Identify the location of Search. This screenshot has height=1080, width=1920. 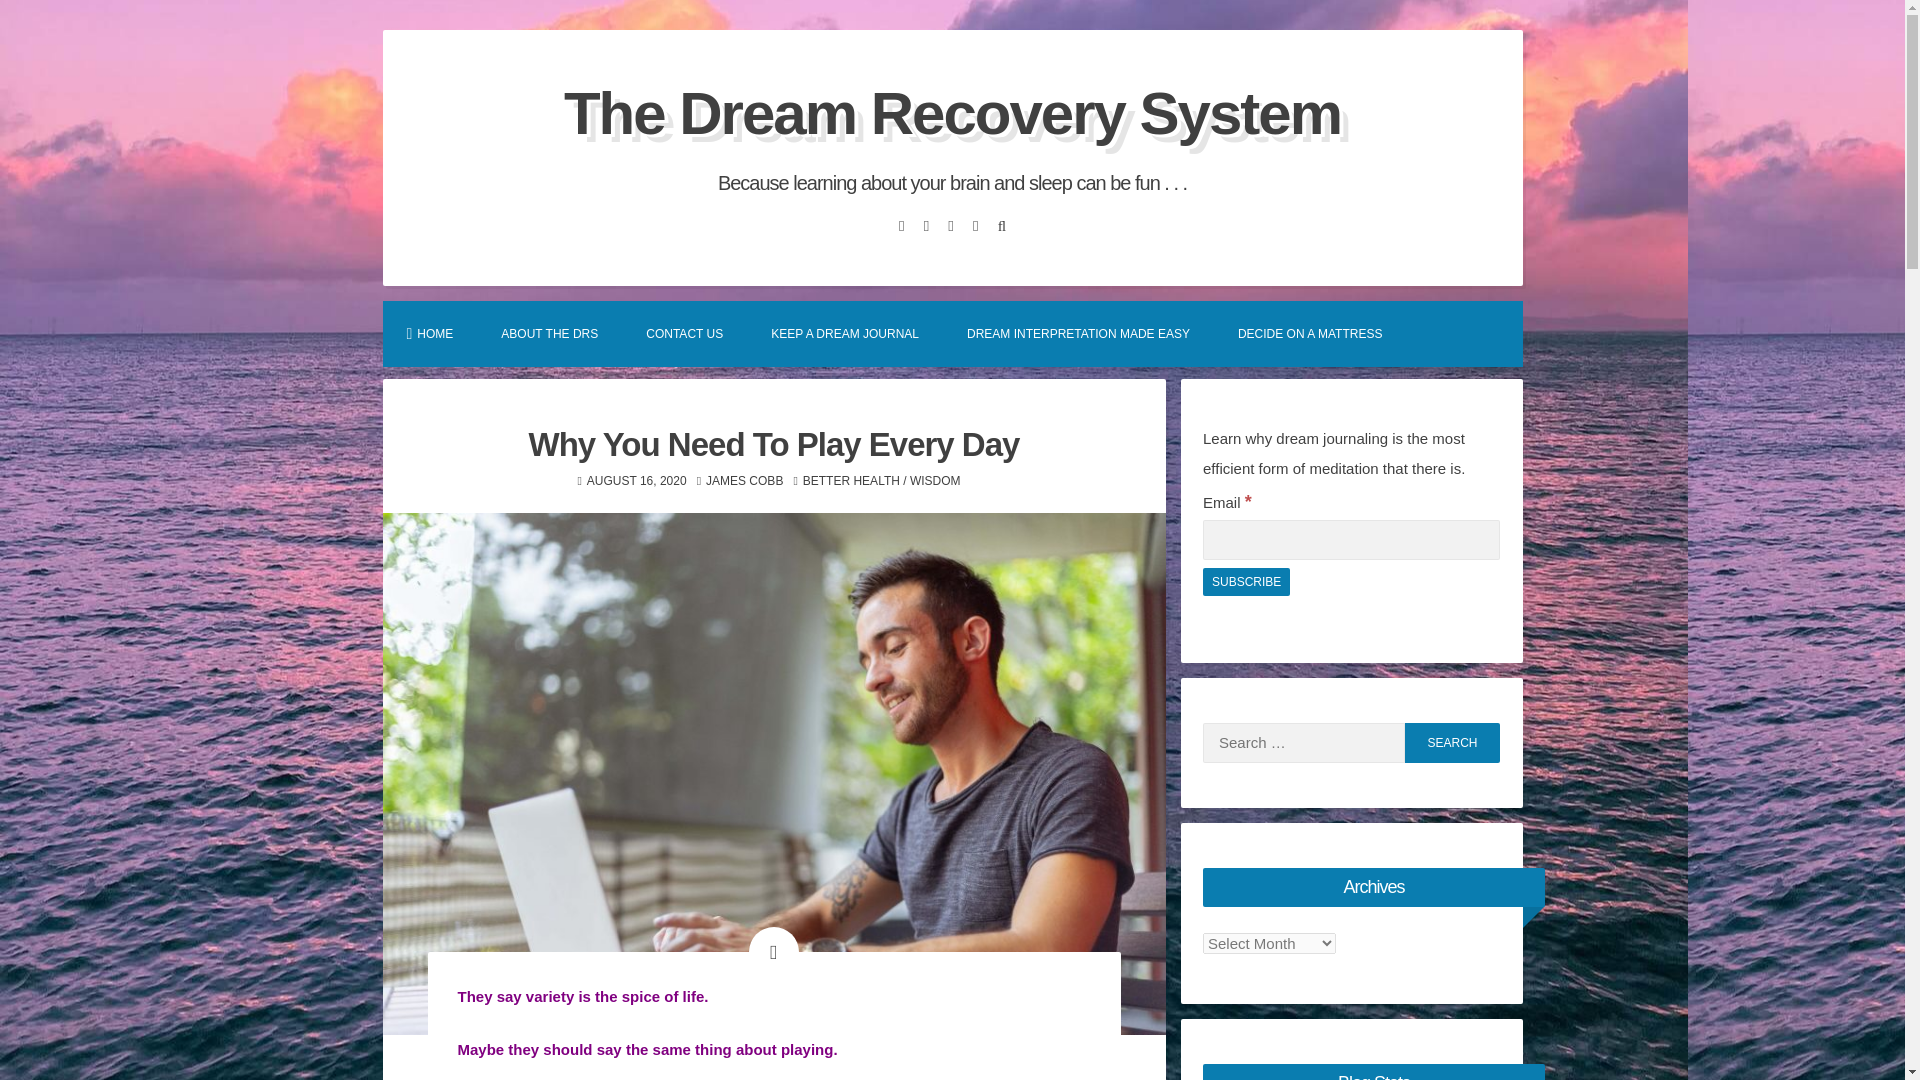
(1452, 742).